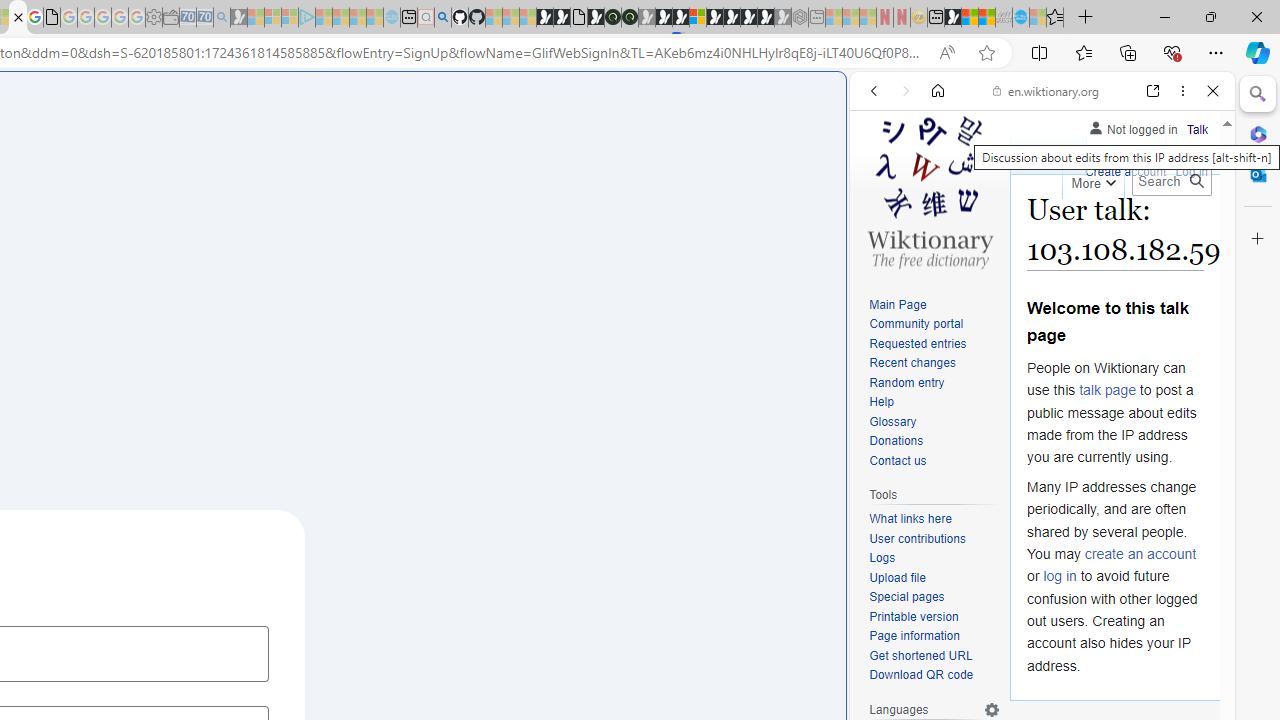 Image resolution: width=1280 pixels, height=720 pixels. Describe the element at coordinates (934, 324) in the screenshot. I see `Community portal` at that location.